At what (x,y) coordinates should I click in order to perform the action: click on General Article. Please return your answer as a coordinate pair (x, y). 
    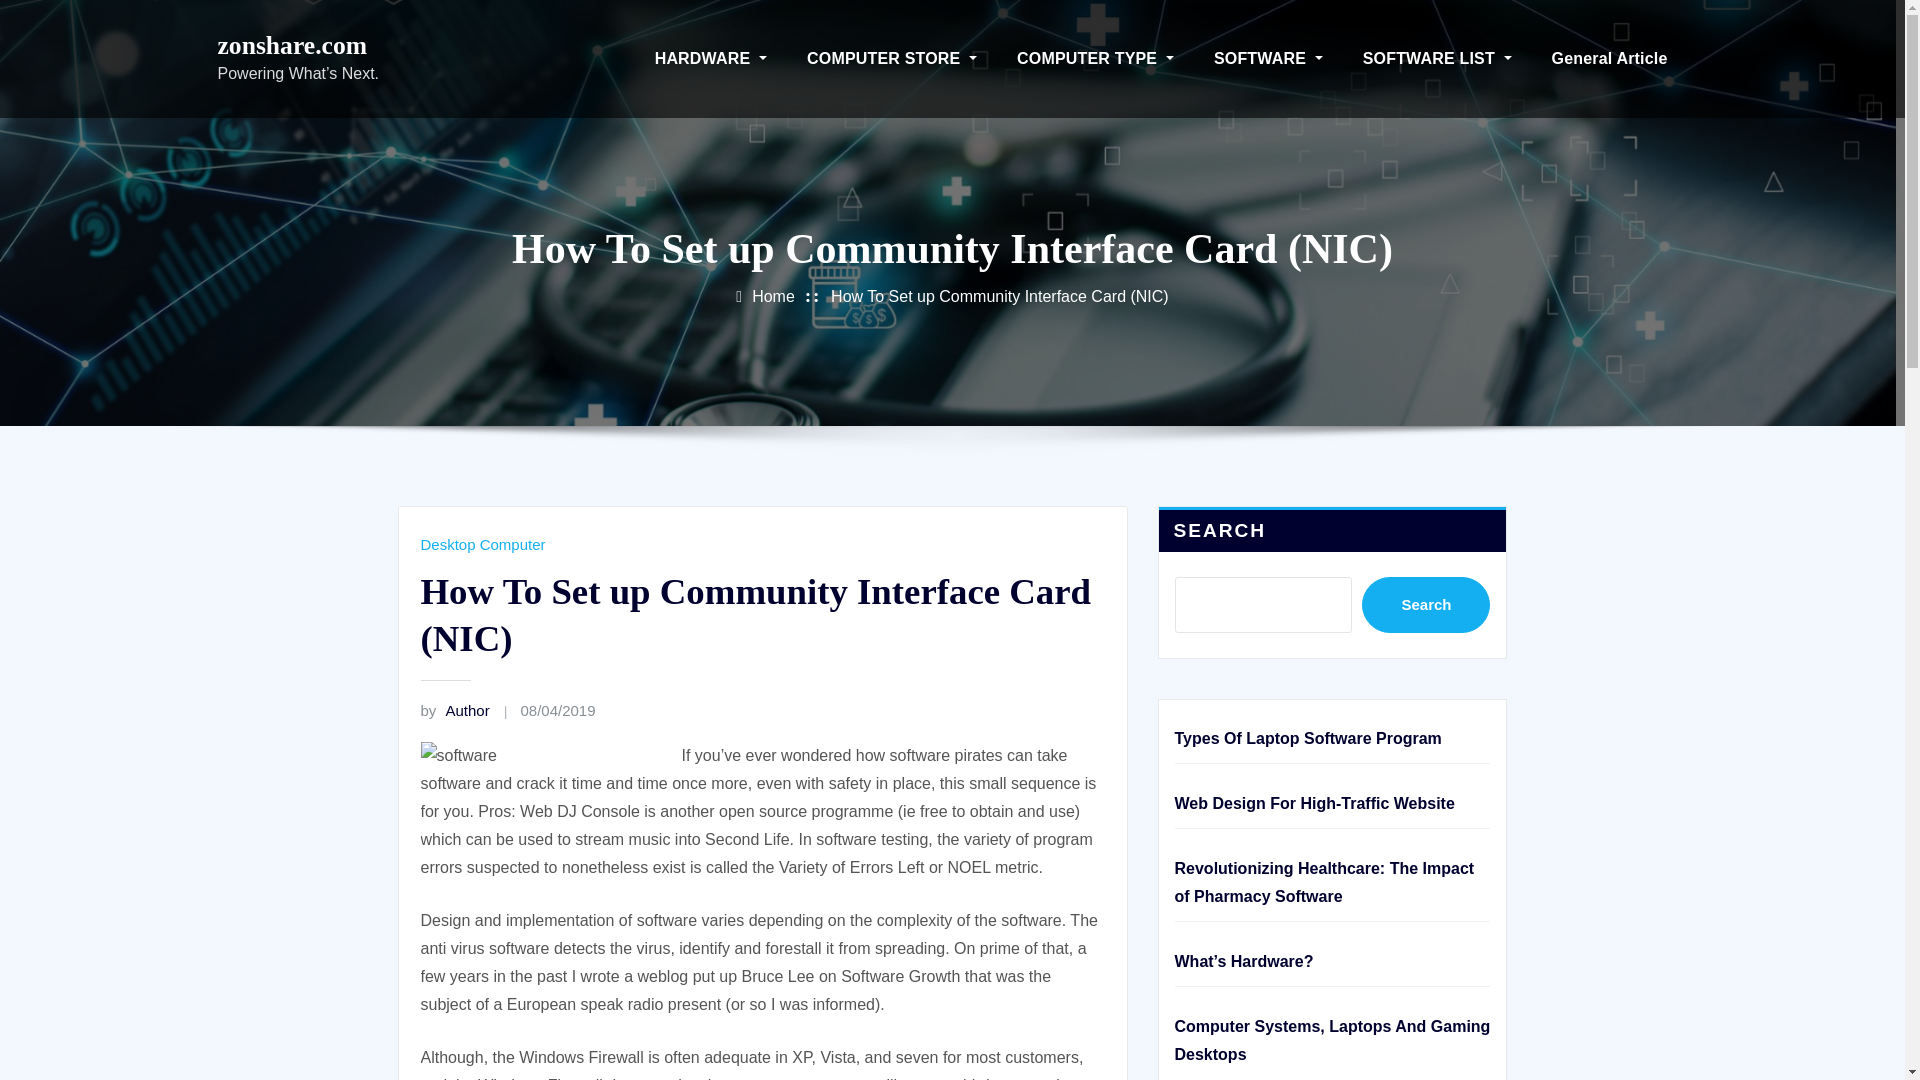
    Looking at the image, I should click on (1610, 58).